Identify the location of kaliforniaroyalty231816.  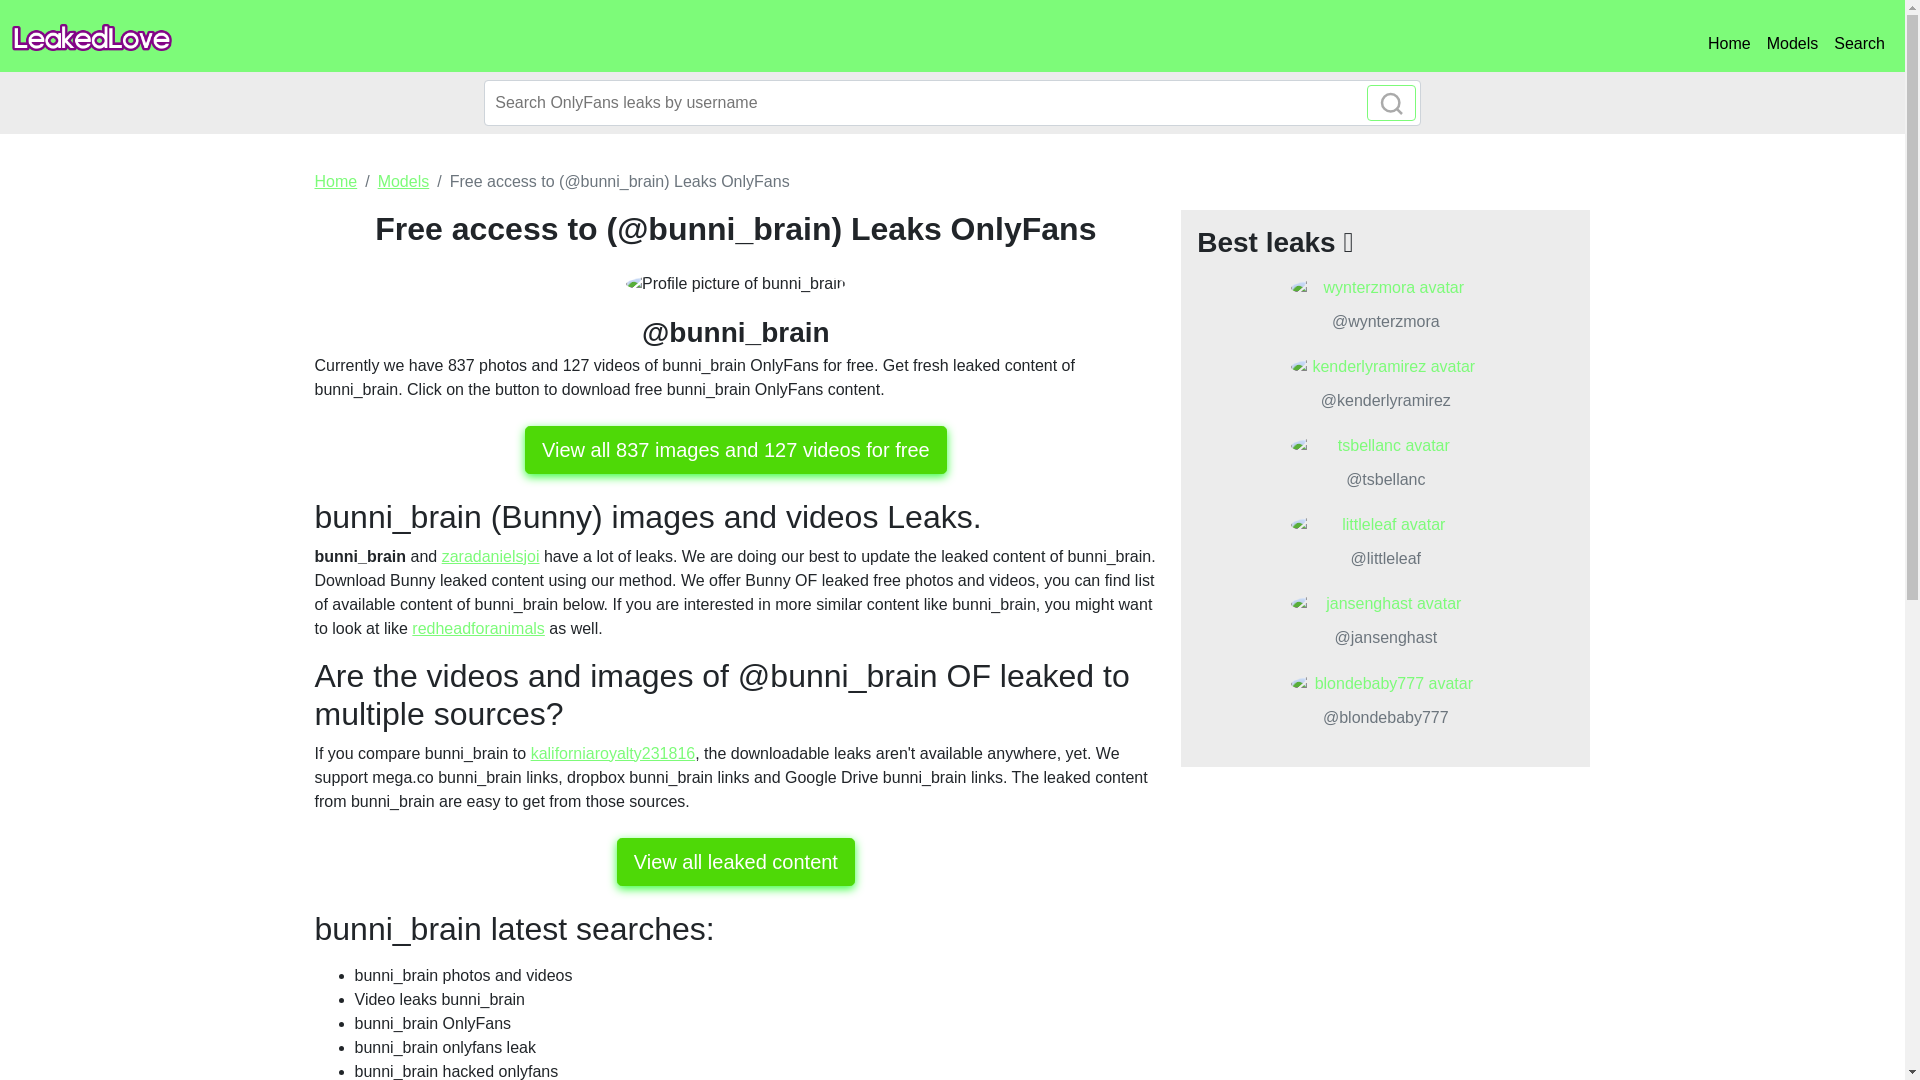
(613, 754).